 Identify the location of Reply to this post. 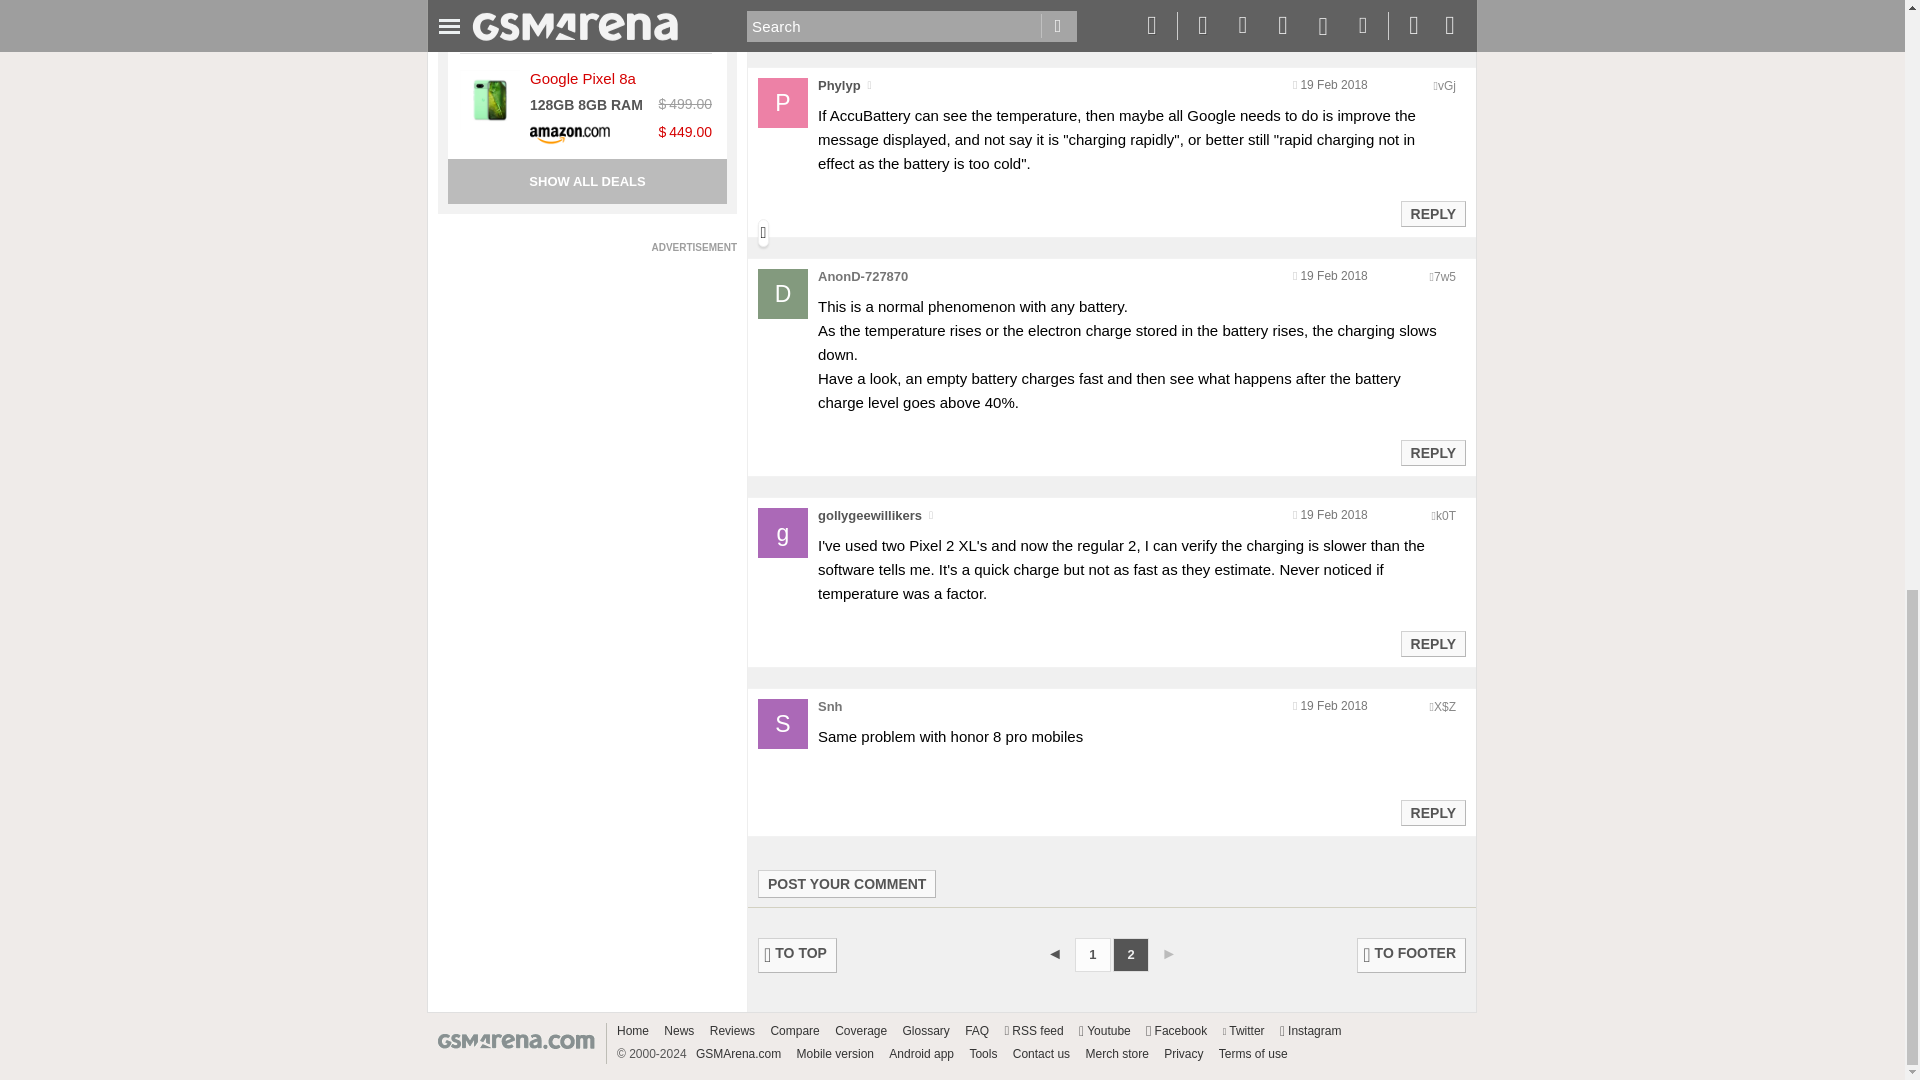
(1432, 644).